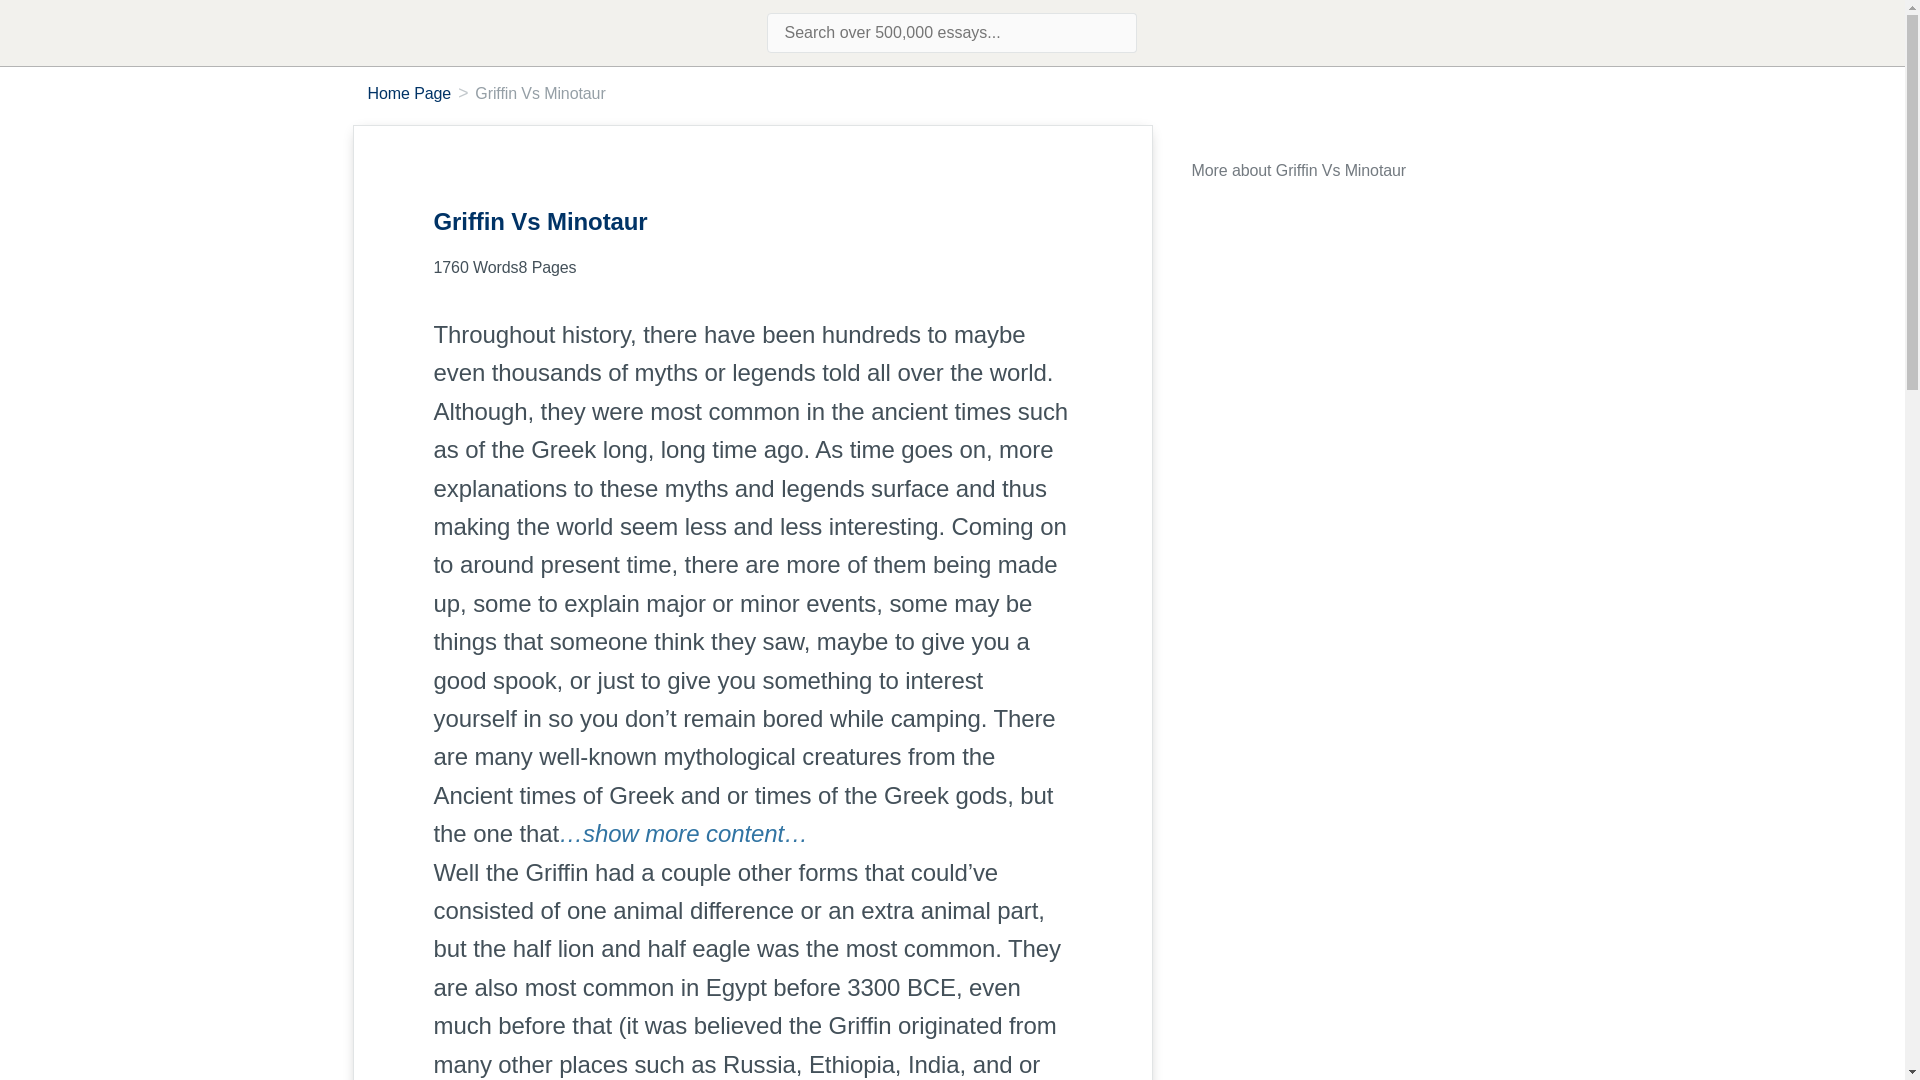 This screenshot has width=1920, height=1080. Describe the element at coordinates (410, 93) in the screenshot. I see `Home Page` at that location.